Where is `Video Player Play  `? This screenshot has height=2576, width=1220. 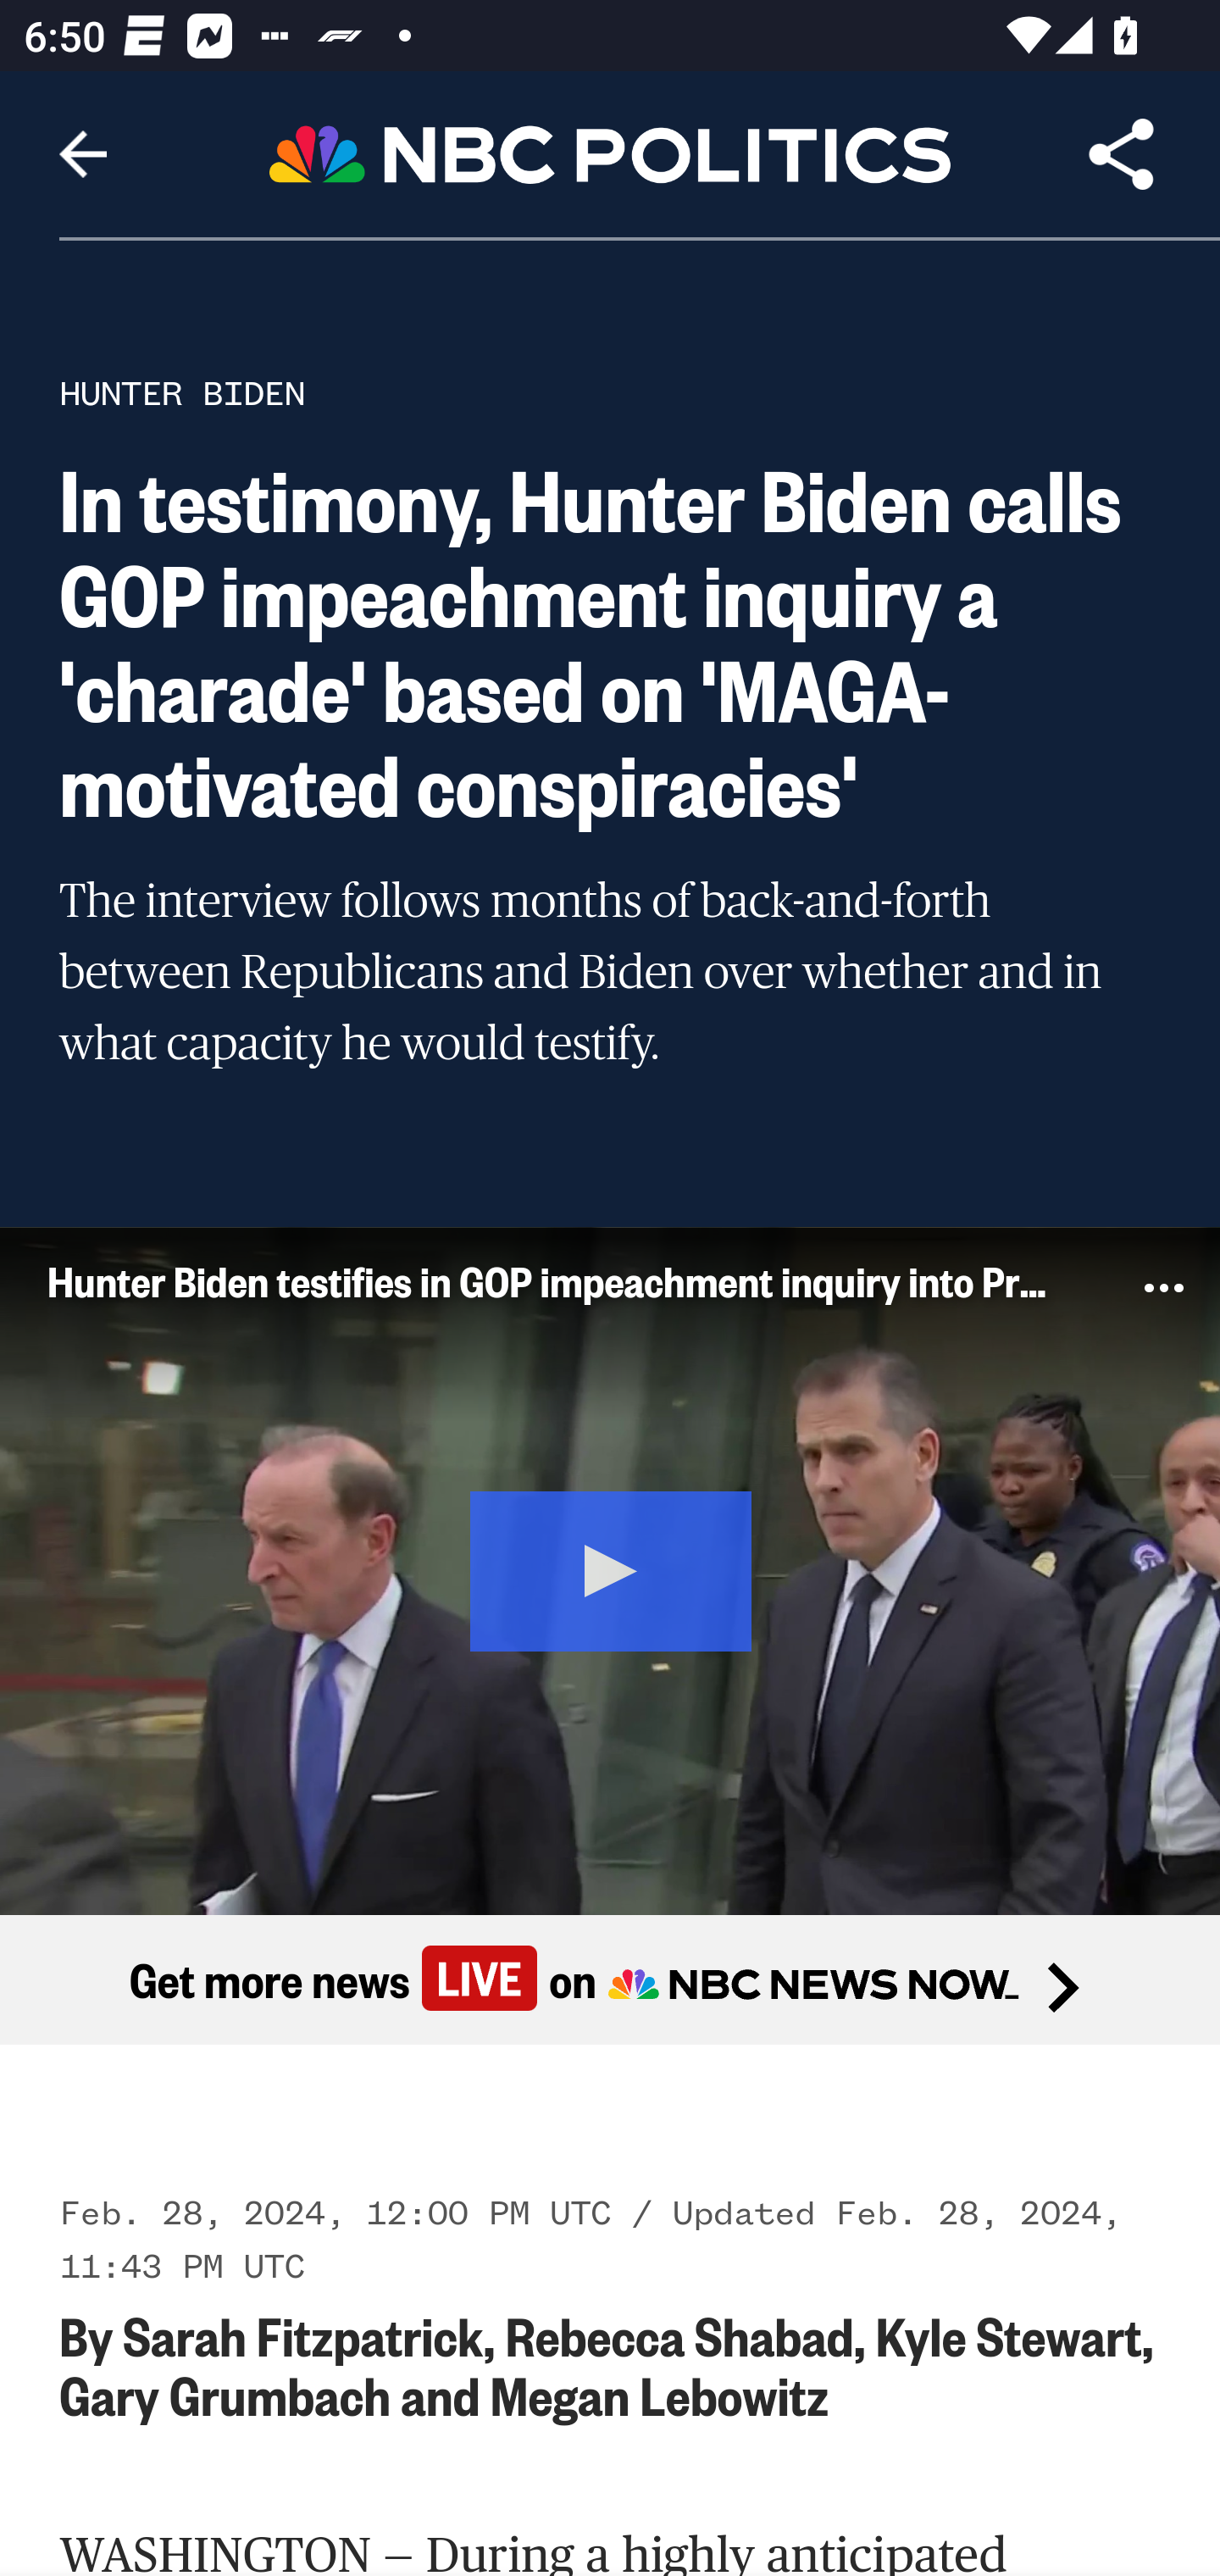
Video Player Play   is located at coordinates (610, 1569).